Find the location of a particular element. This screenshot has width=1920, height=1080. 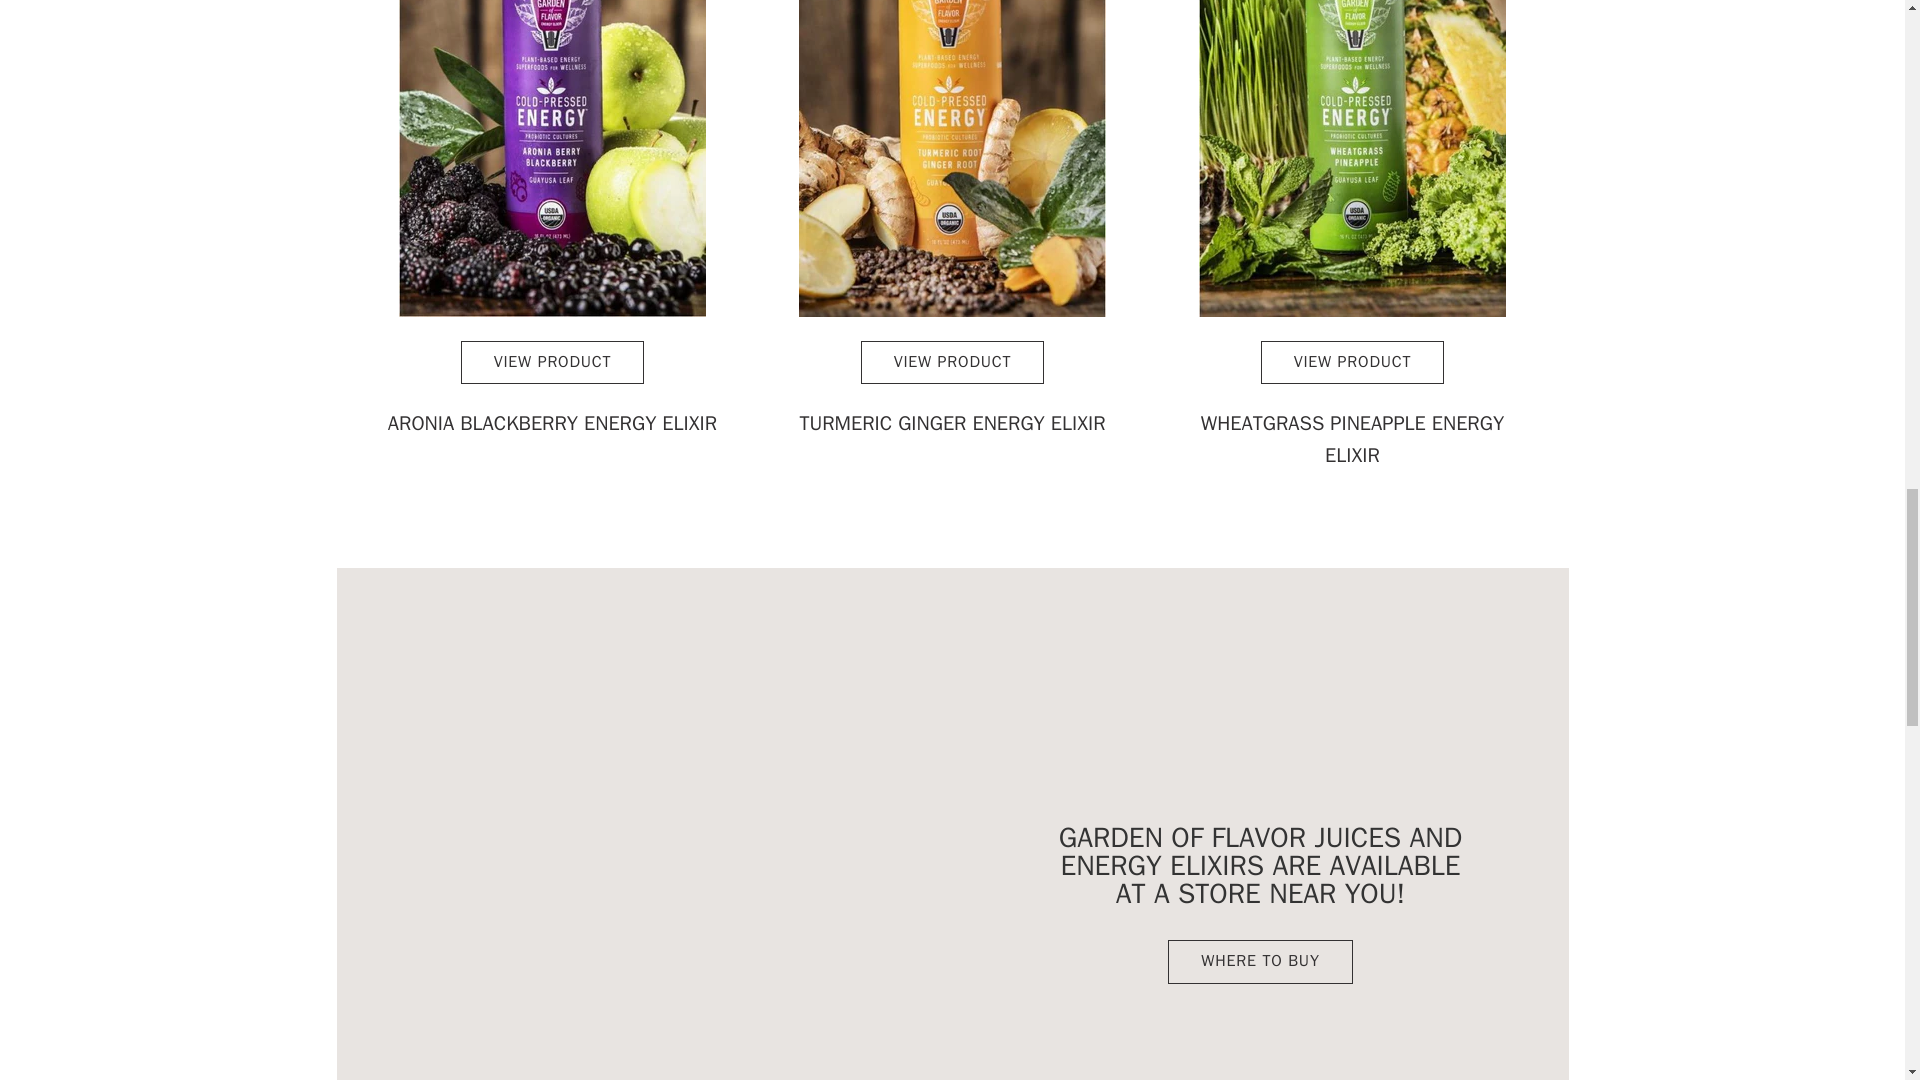

ARONIA BLACKBERRY ENERGY ELIXIR is located at coordinates (552, 424).